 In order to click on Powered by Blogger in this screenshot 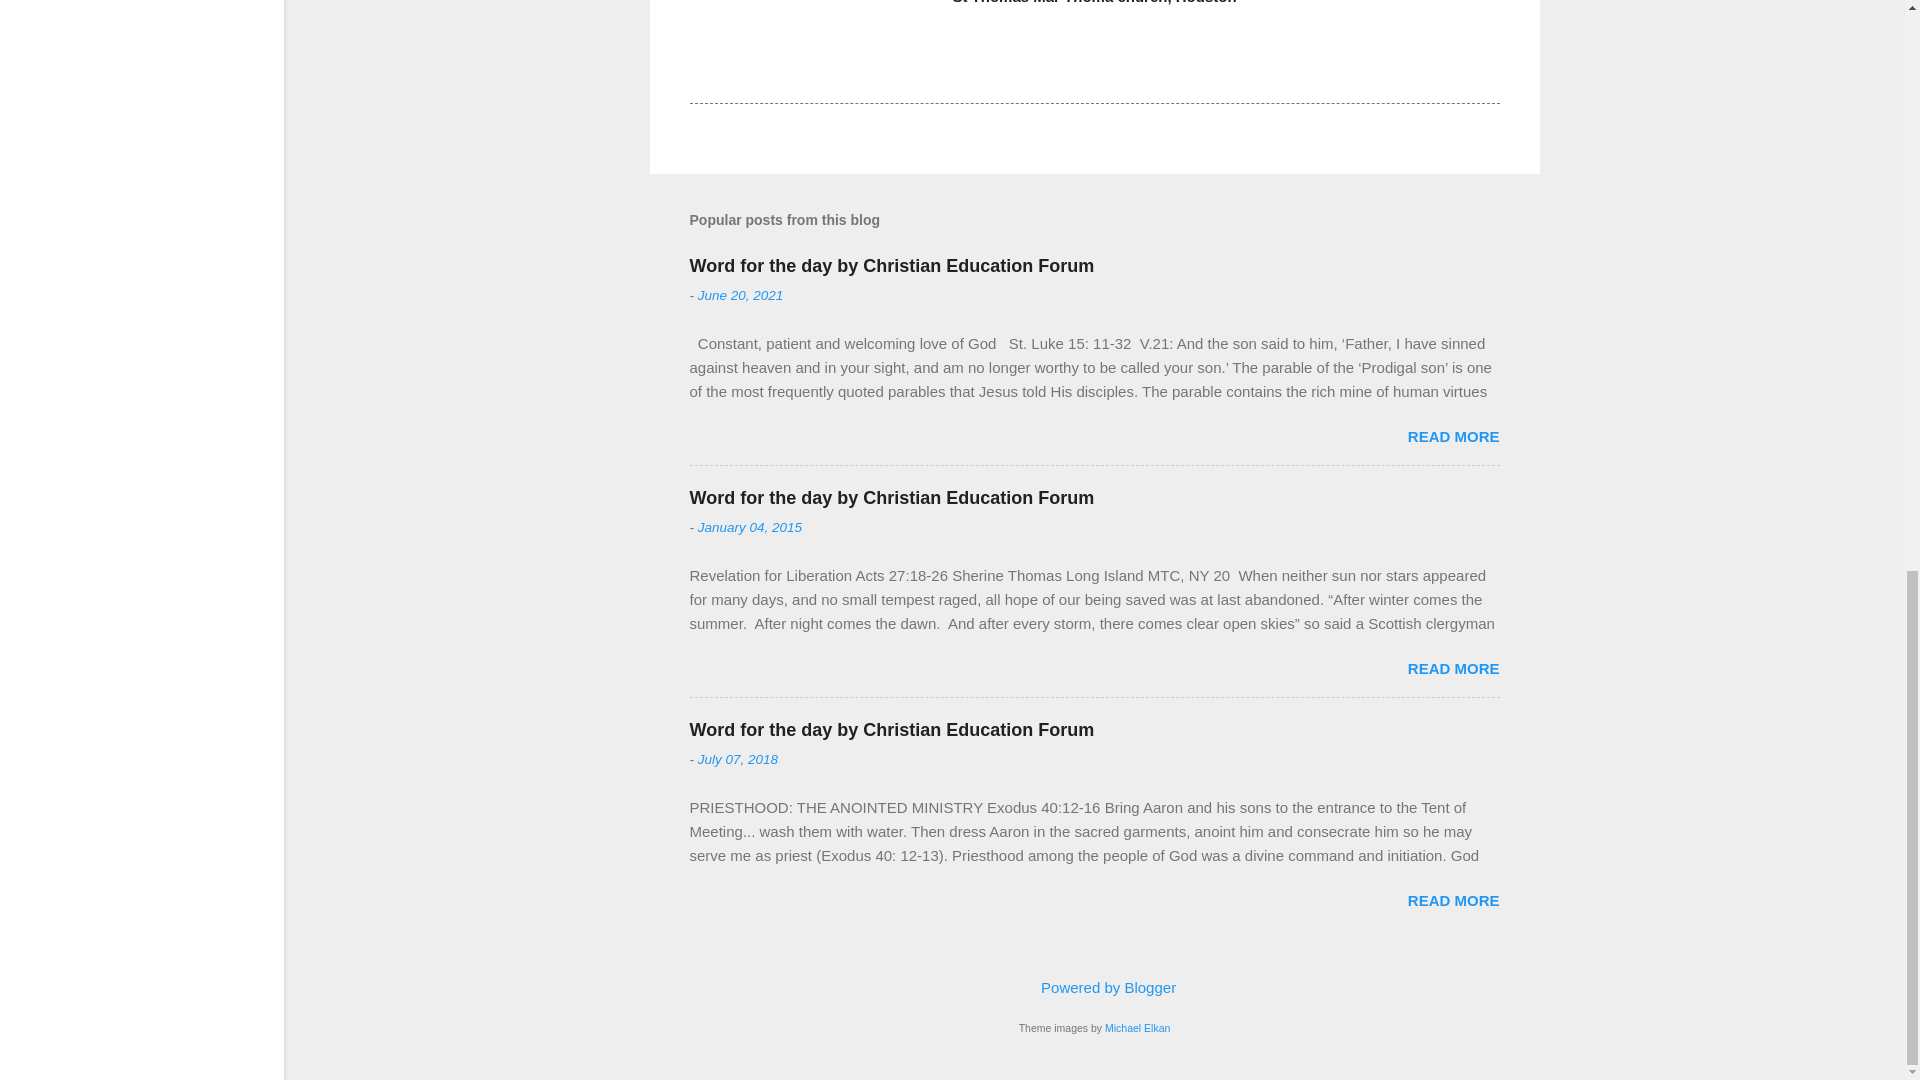, I will do `click(1094, 986)`.